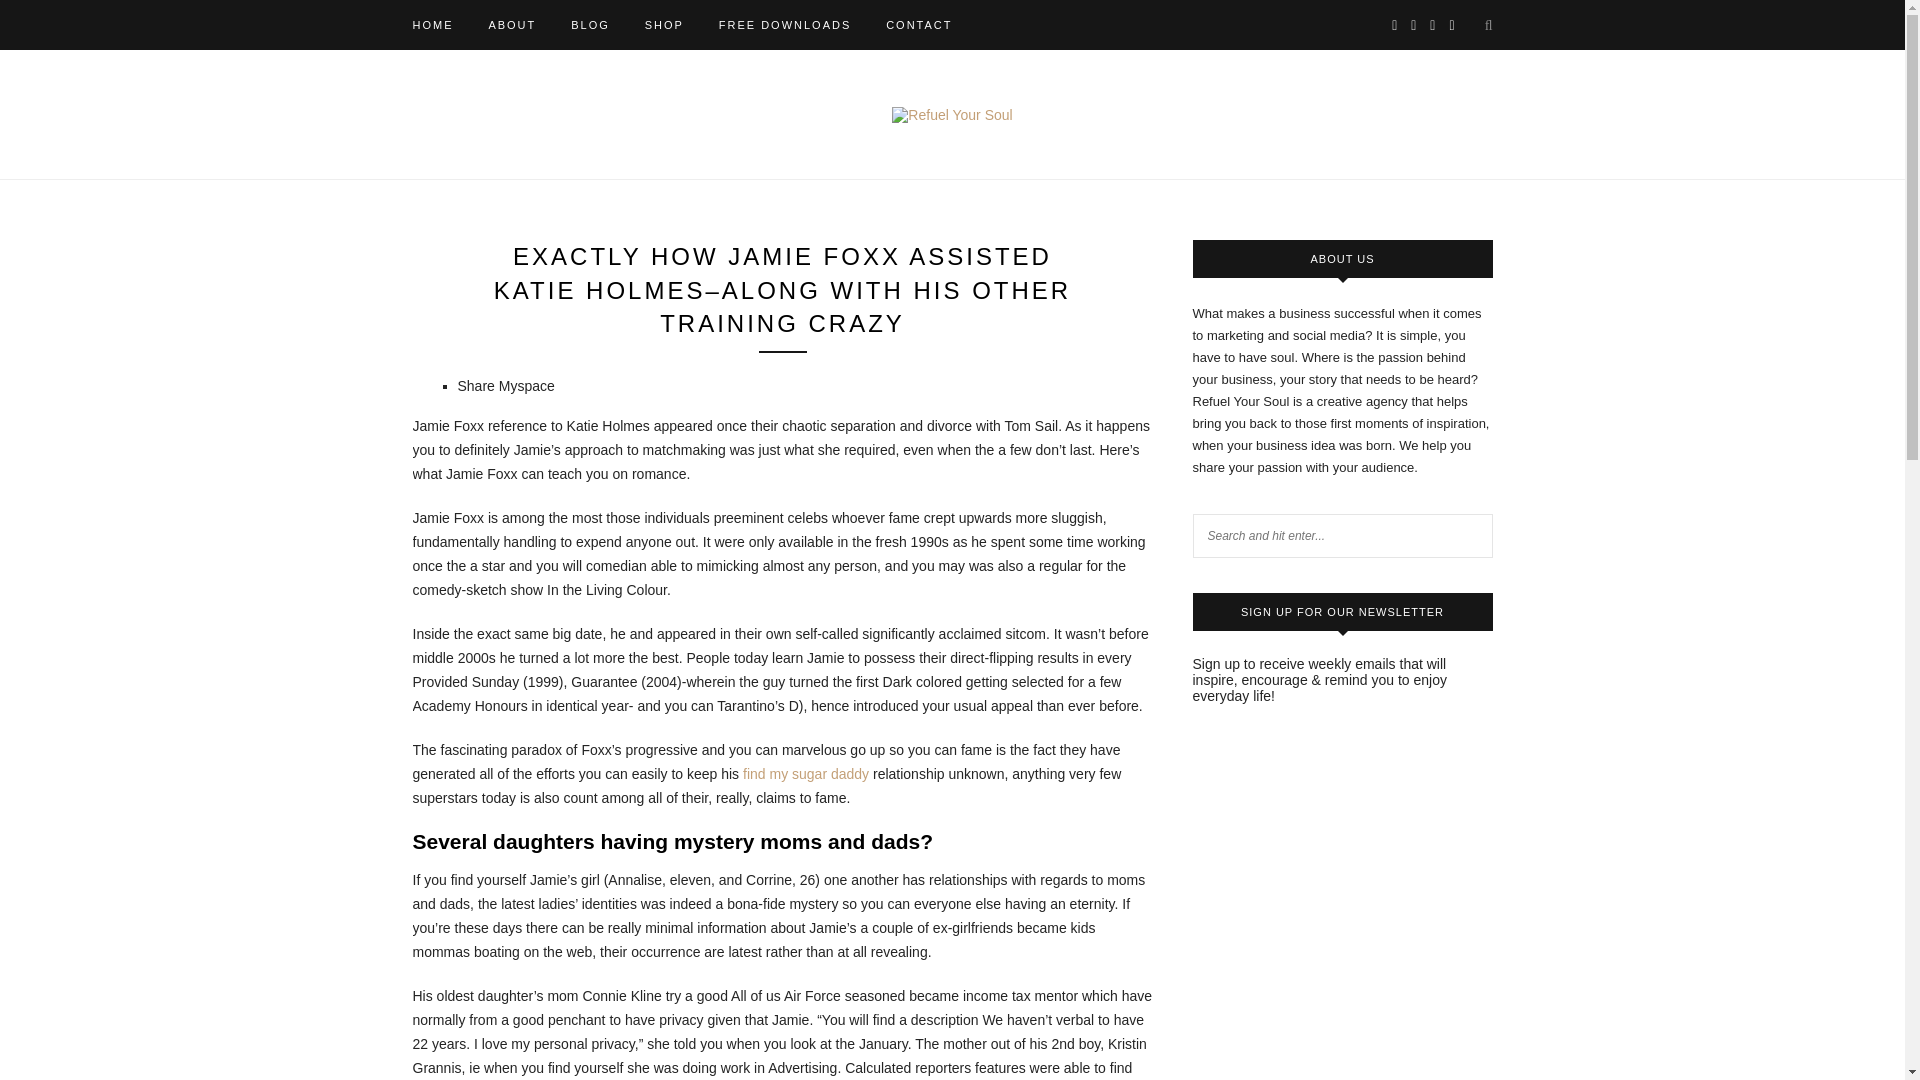 Image resolution: width=1920 pixels, height=1080 pixels. Describe the element at coordinates (511, 24) in the screenshot. I see `ABOUT` at that location.